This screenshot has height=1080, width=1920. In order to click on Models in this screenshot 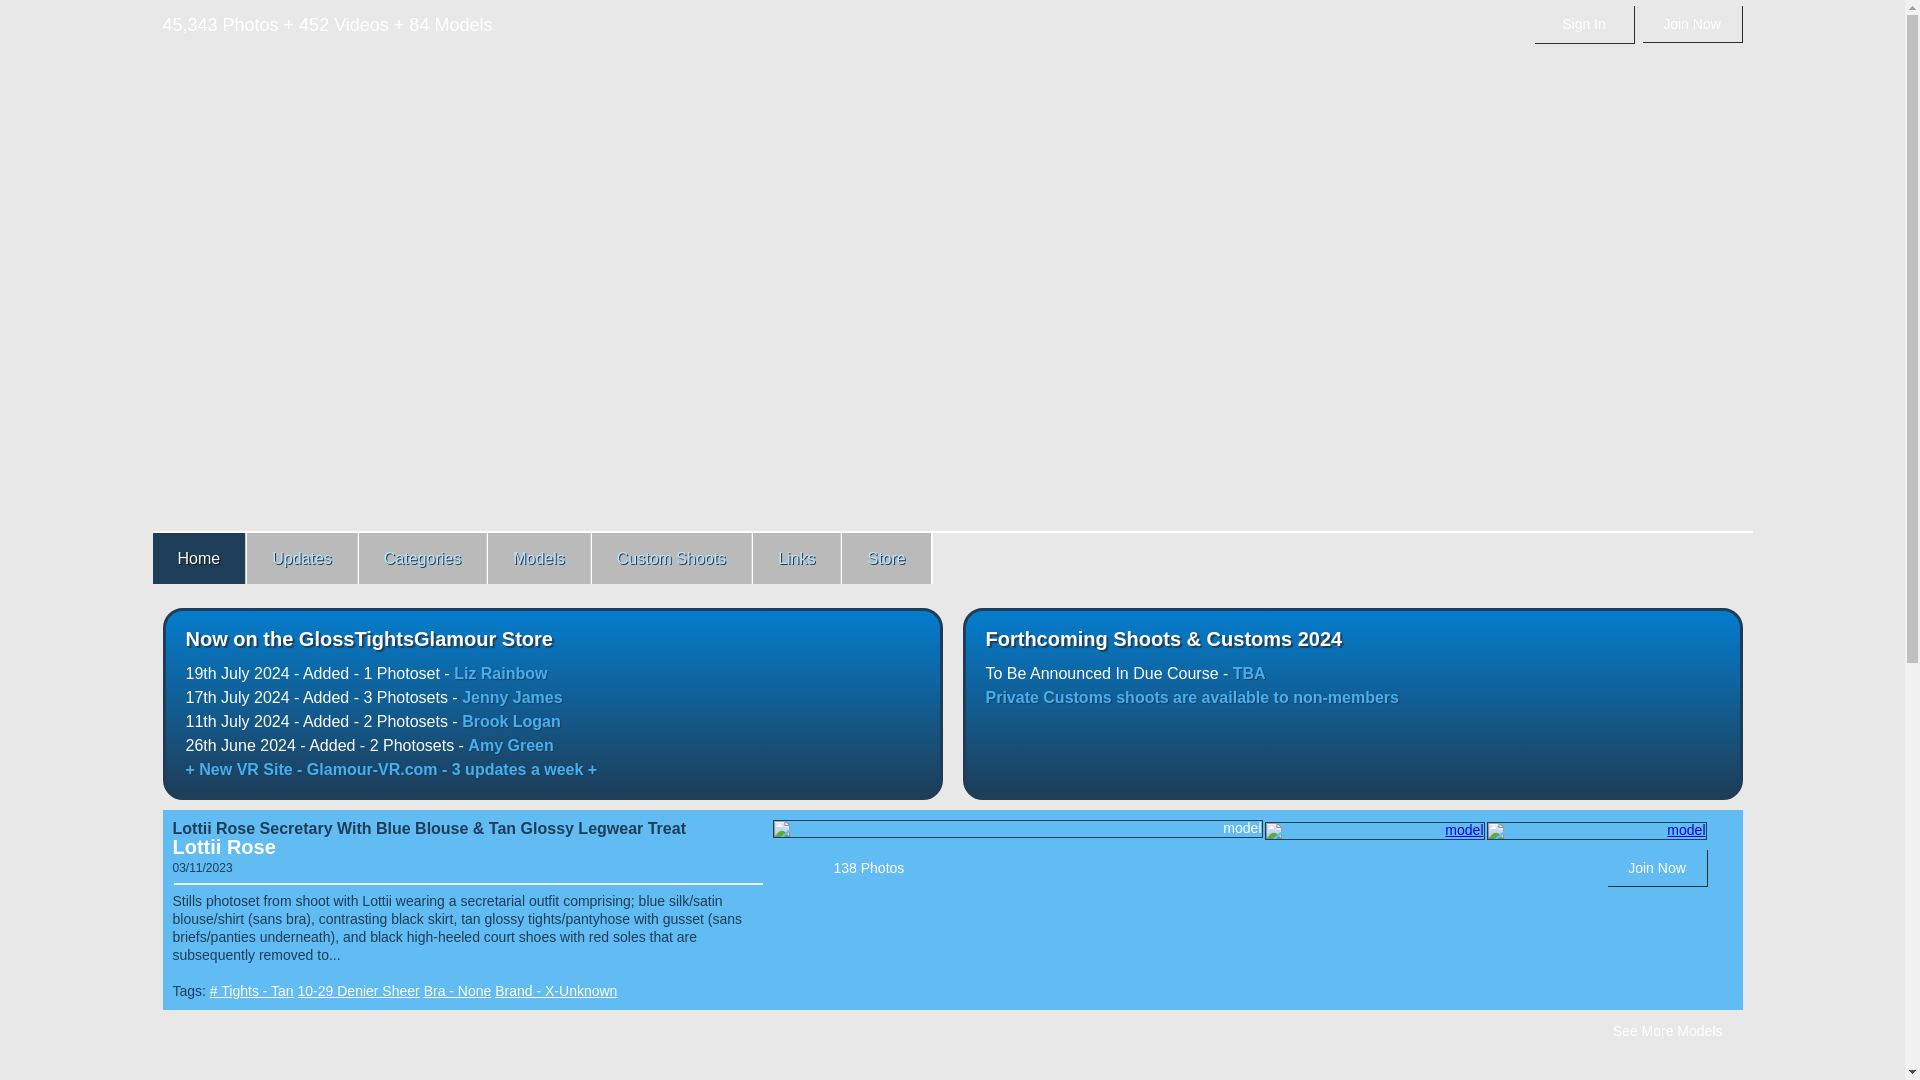, I will do `click(539, 558)`.